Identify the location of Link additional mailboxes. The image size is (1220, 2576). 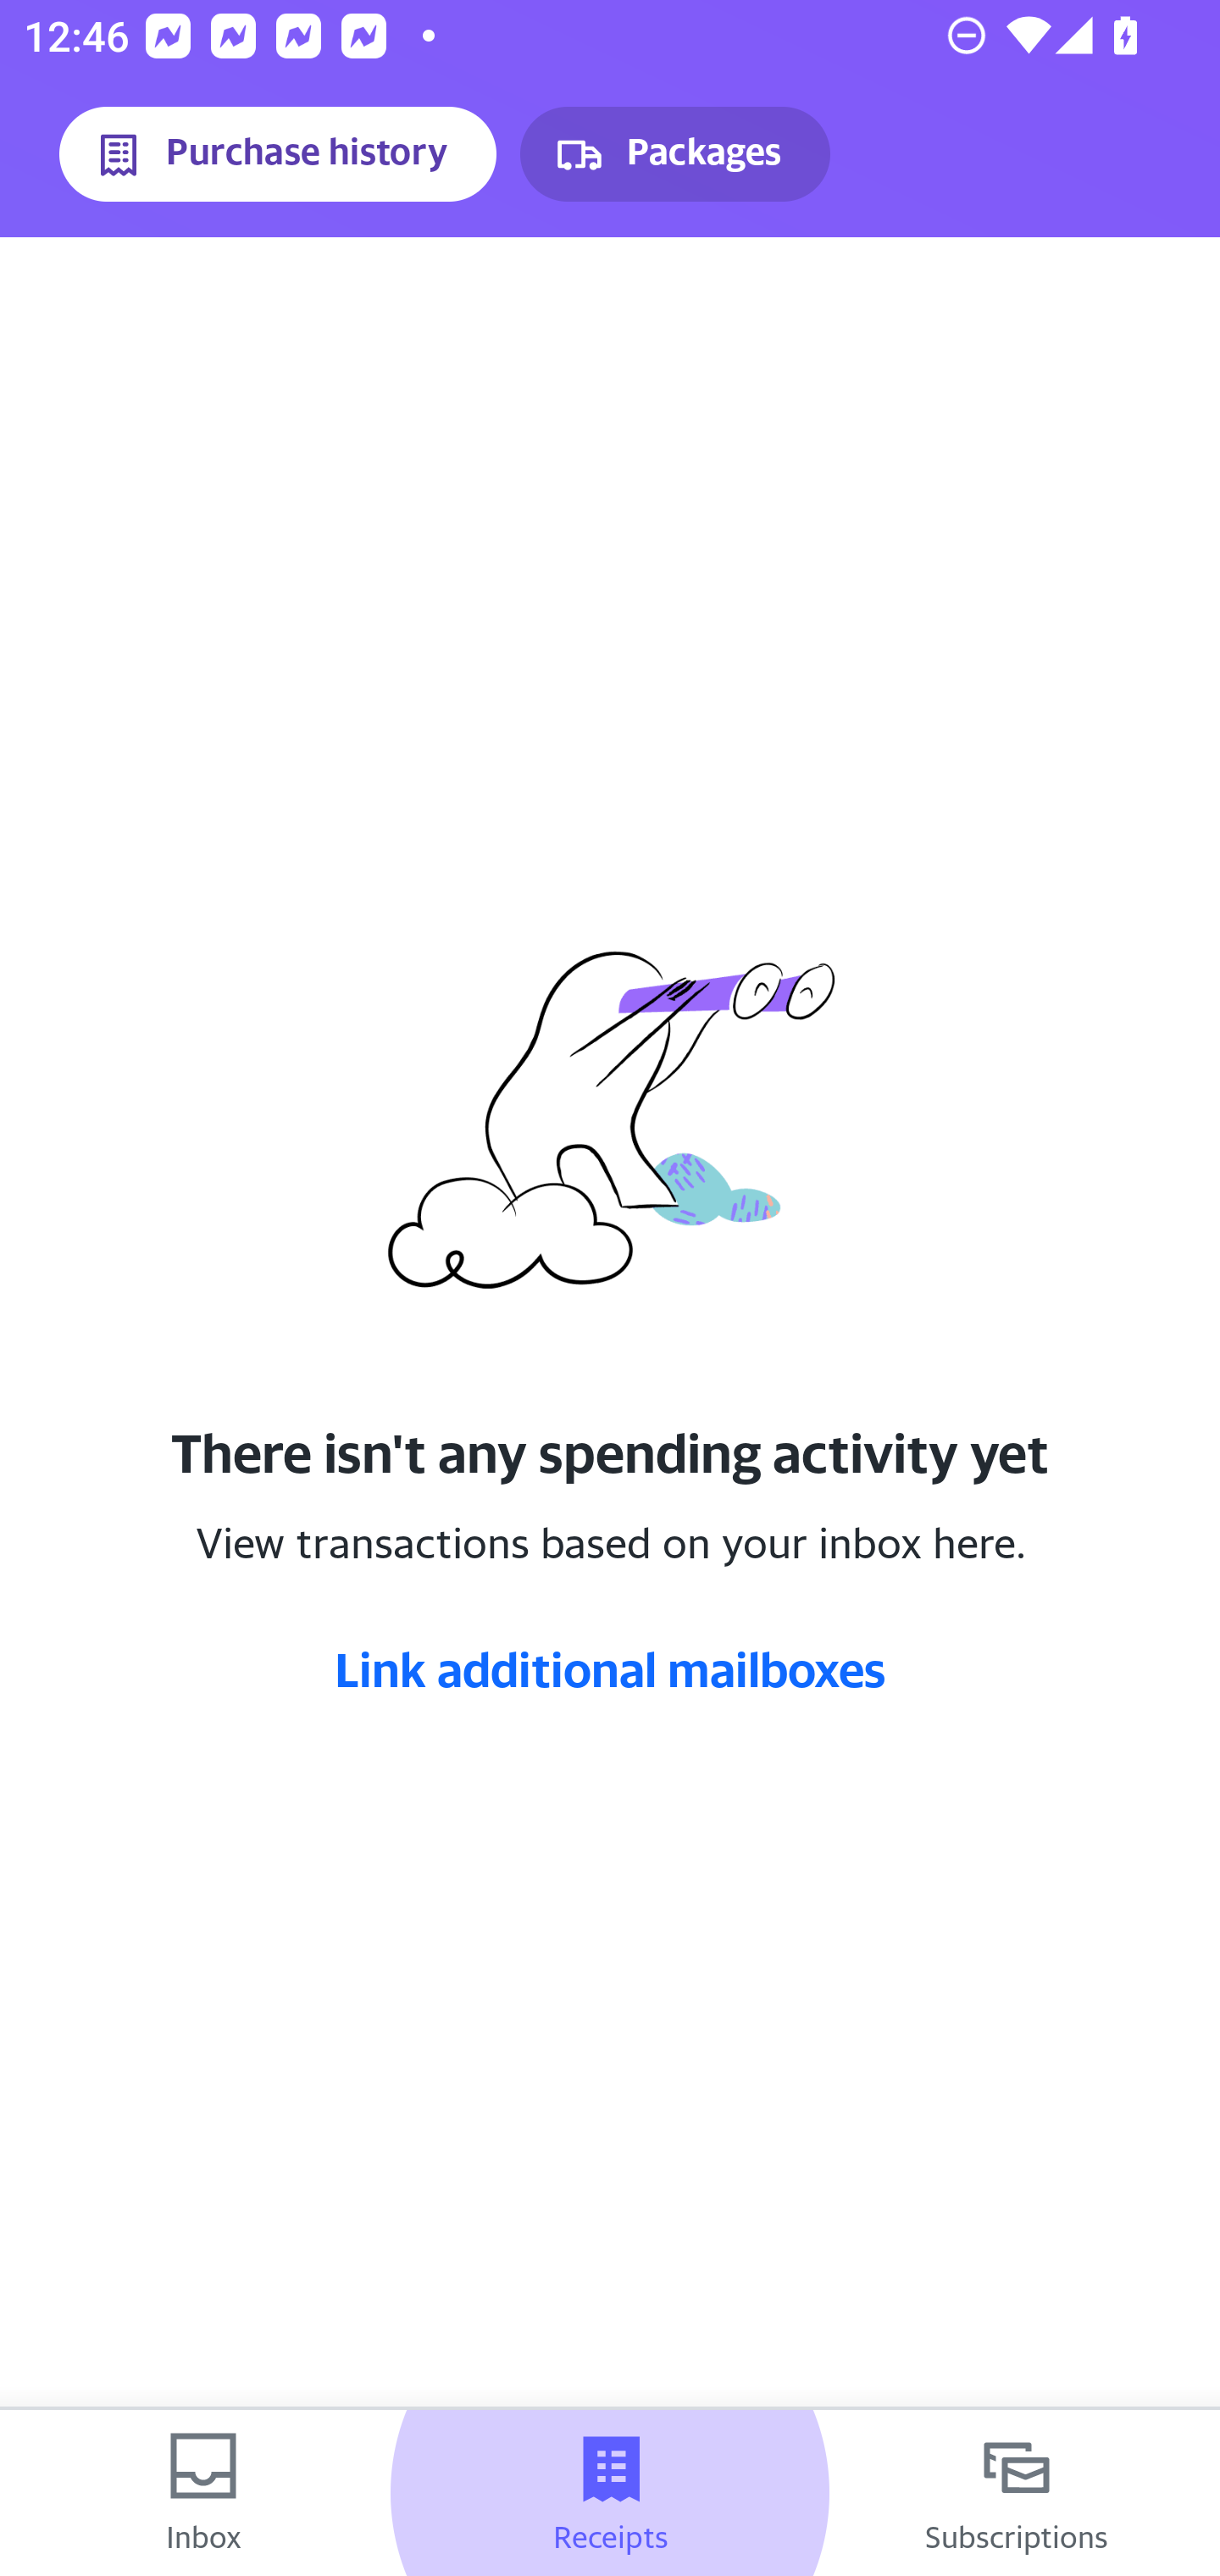
(610, 1668).